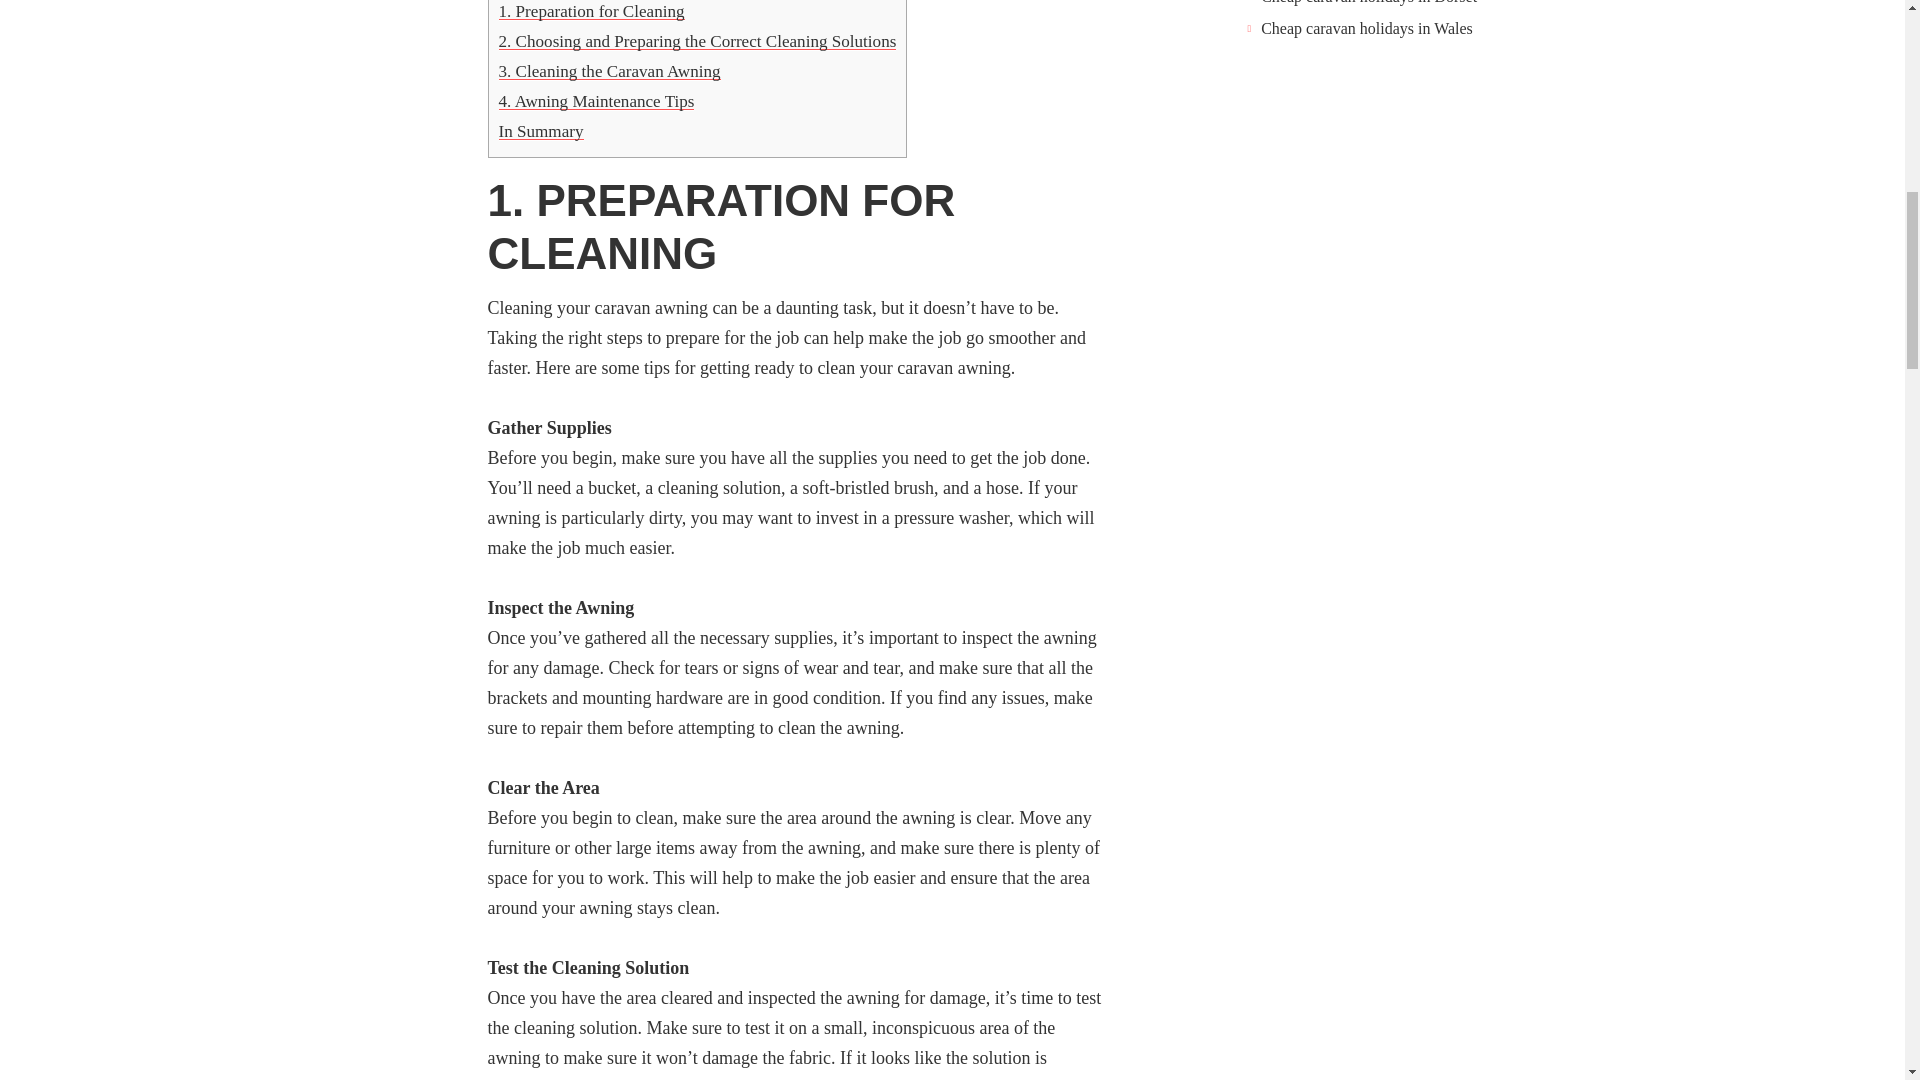 This screenshot has width=1920, height=1080. What do you see at coordinates (540, 132) in the screenshot?
I see `In Summary` at bounding box center [540, 132].